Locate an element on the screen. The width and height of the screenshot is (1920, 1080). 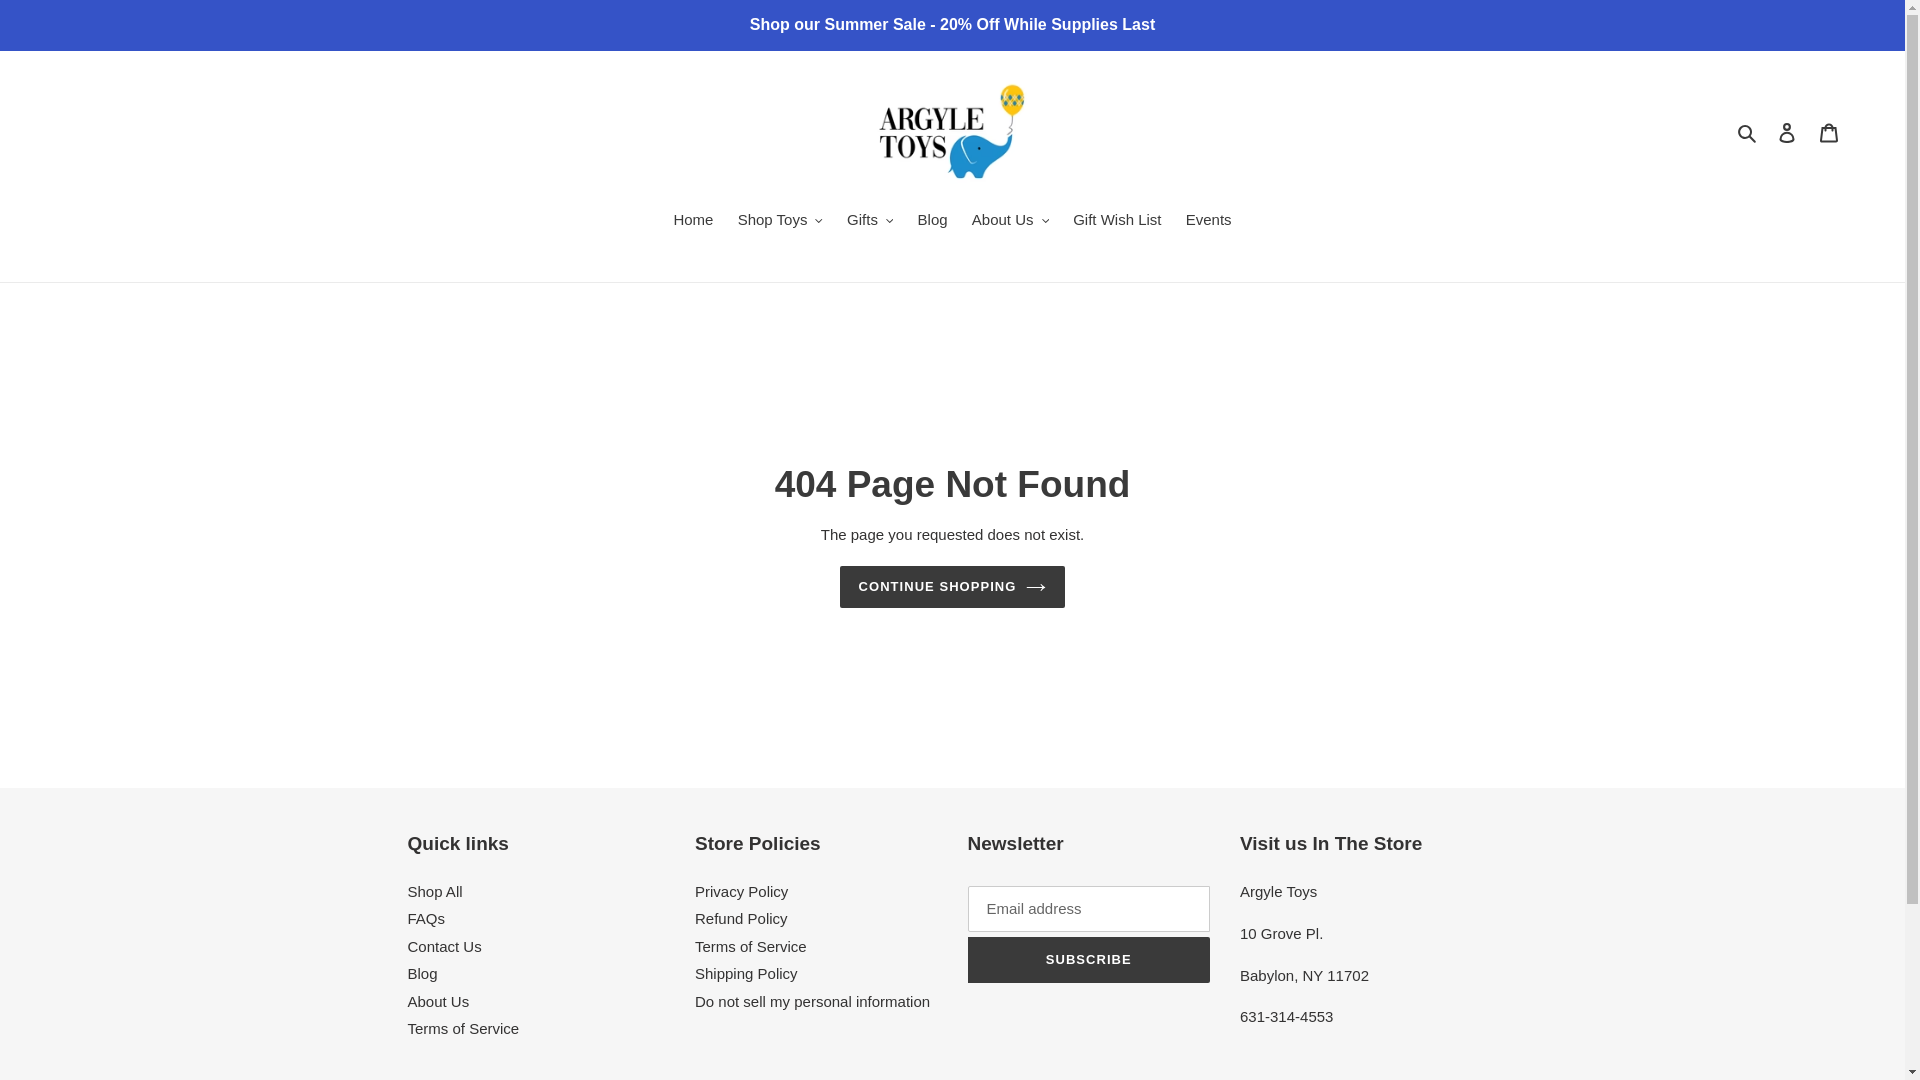
Search is located at coordinates (1748, 132).